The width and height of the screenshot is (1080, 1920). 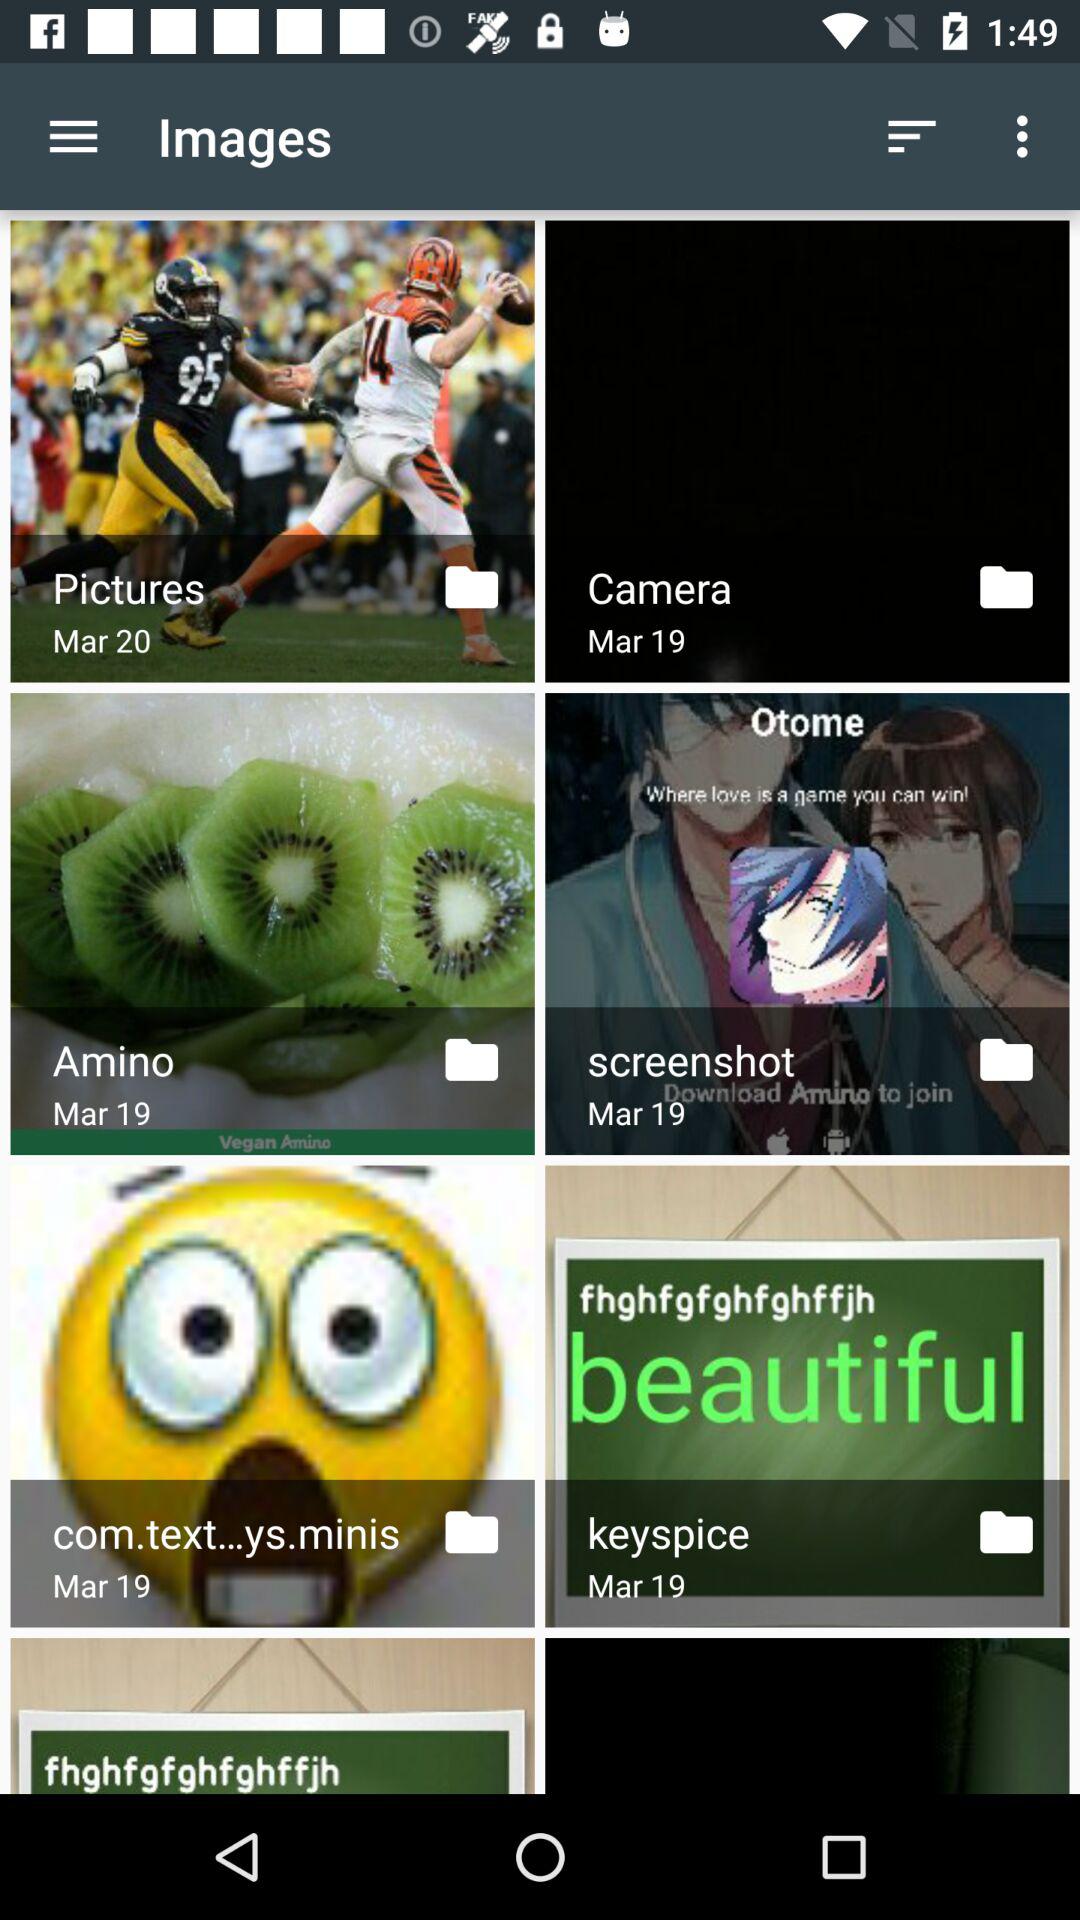 What do you see at coordinates (73, 136) in the screenshot?
I see `turn off the app next to images item` at bounding box center [73, 136].